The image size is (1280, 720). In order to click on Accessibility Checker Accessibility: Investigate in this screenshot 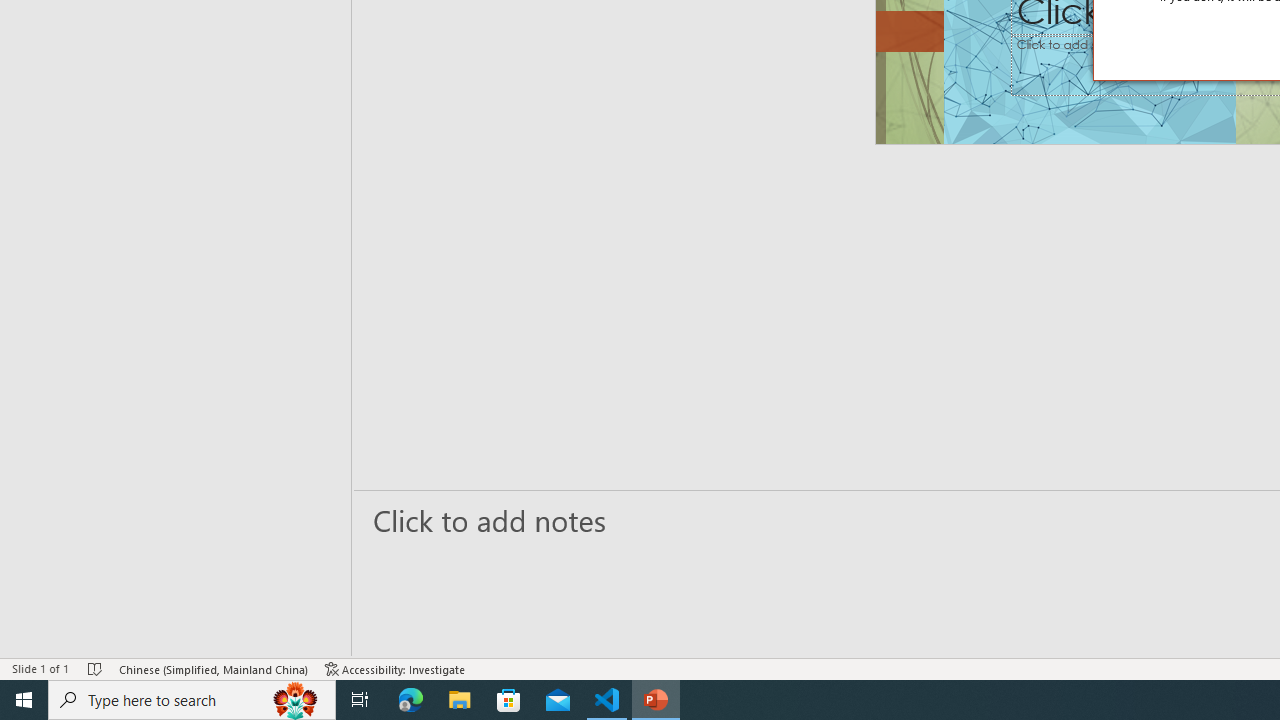, I will do `click(395, 668)`.